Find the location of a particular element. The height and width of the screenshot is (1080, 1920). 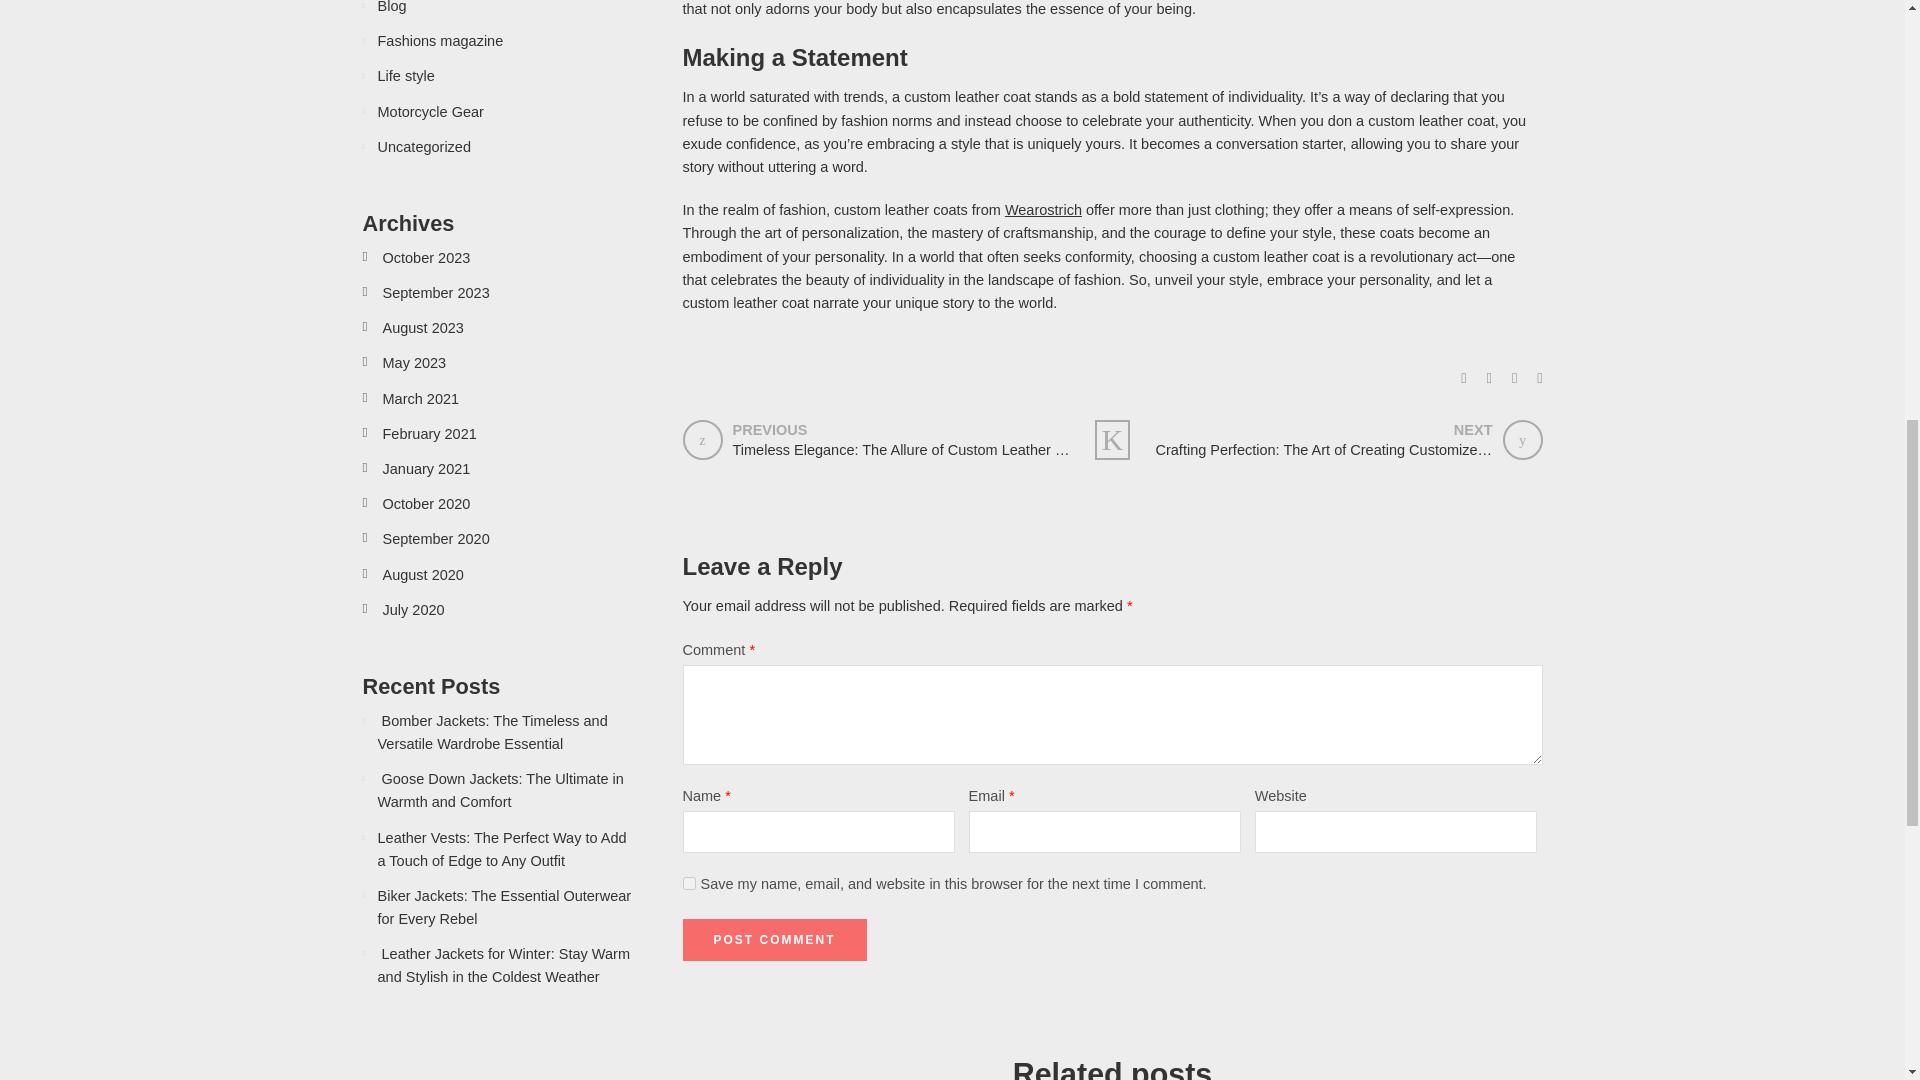

Pin on Pinterest is located at coordinates (1514, 378).